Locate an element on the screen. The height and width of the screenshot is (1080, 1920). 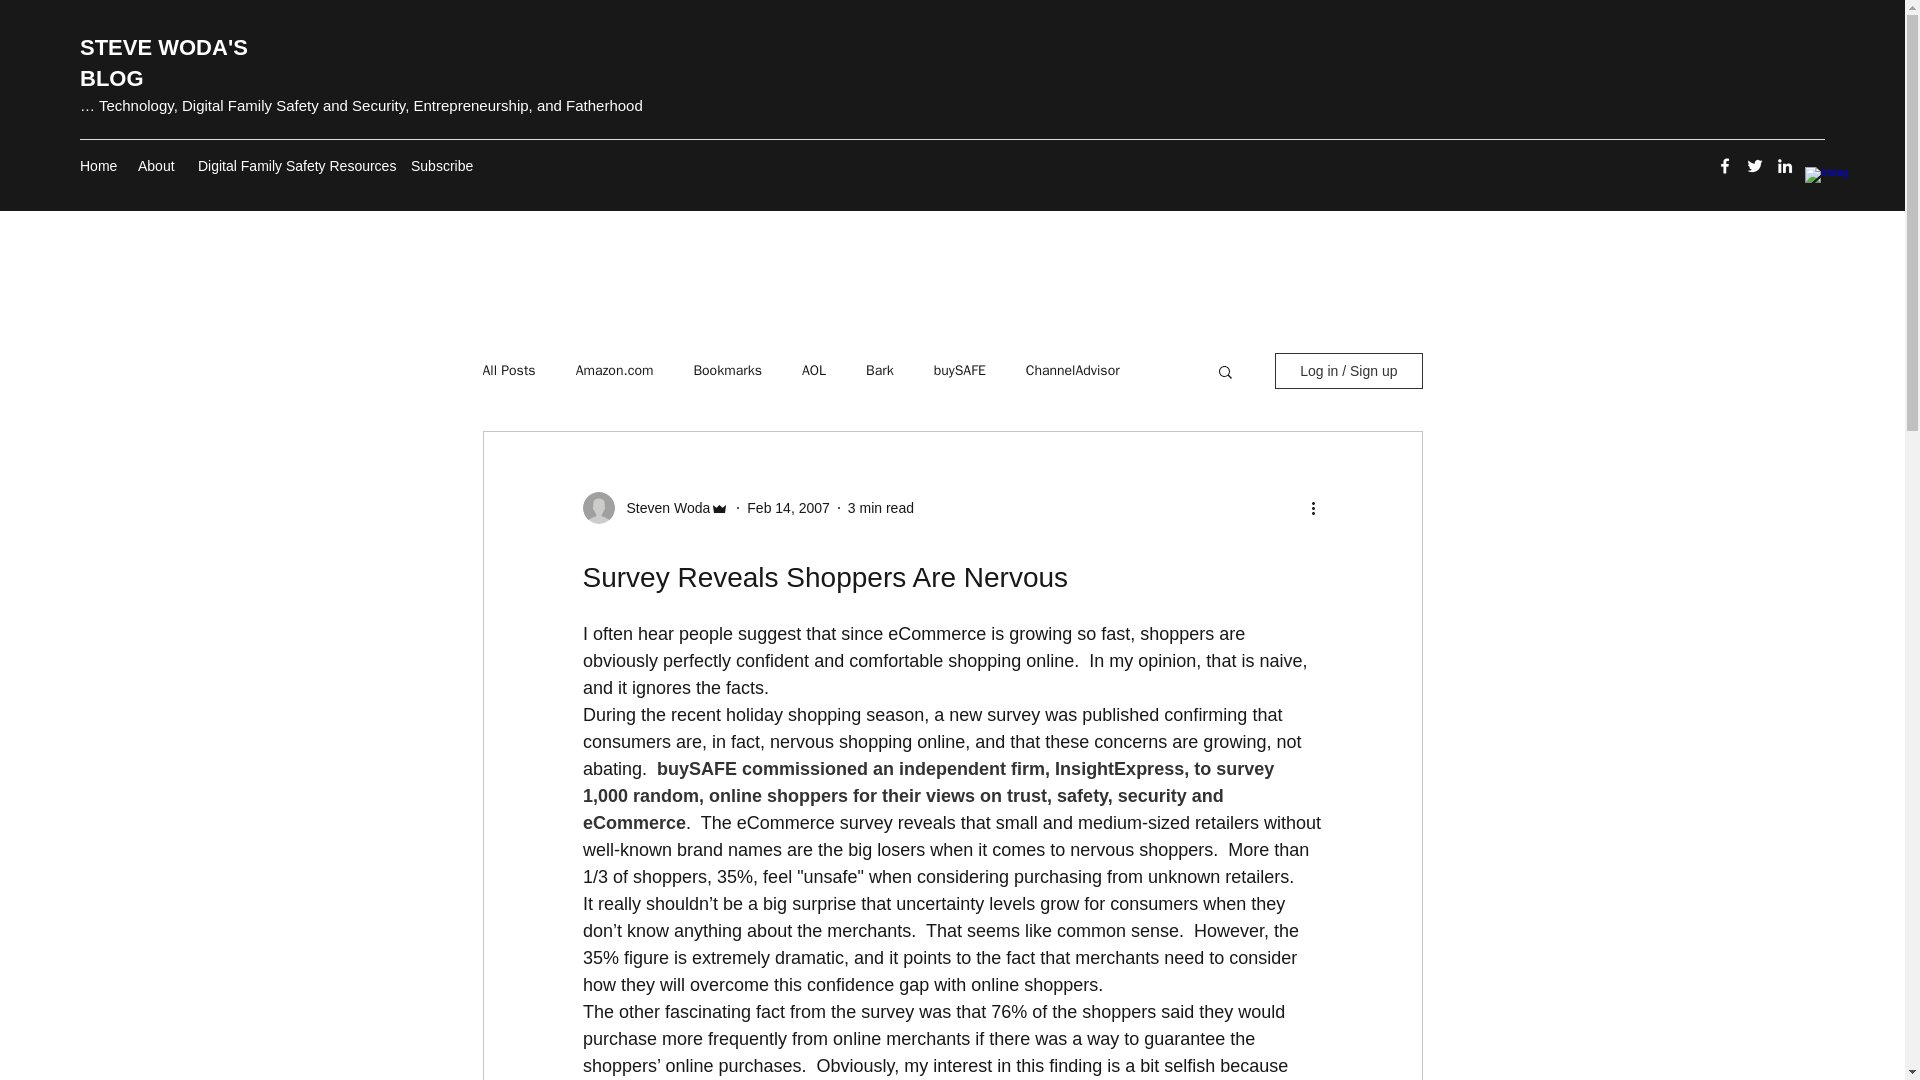
Bookmarks is located at coordinates (728, 370).